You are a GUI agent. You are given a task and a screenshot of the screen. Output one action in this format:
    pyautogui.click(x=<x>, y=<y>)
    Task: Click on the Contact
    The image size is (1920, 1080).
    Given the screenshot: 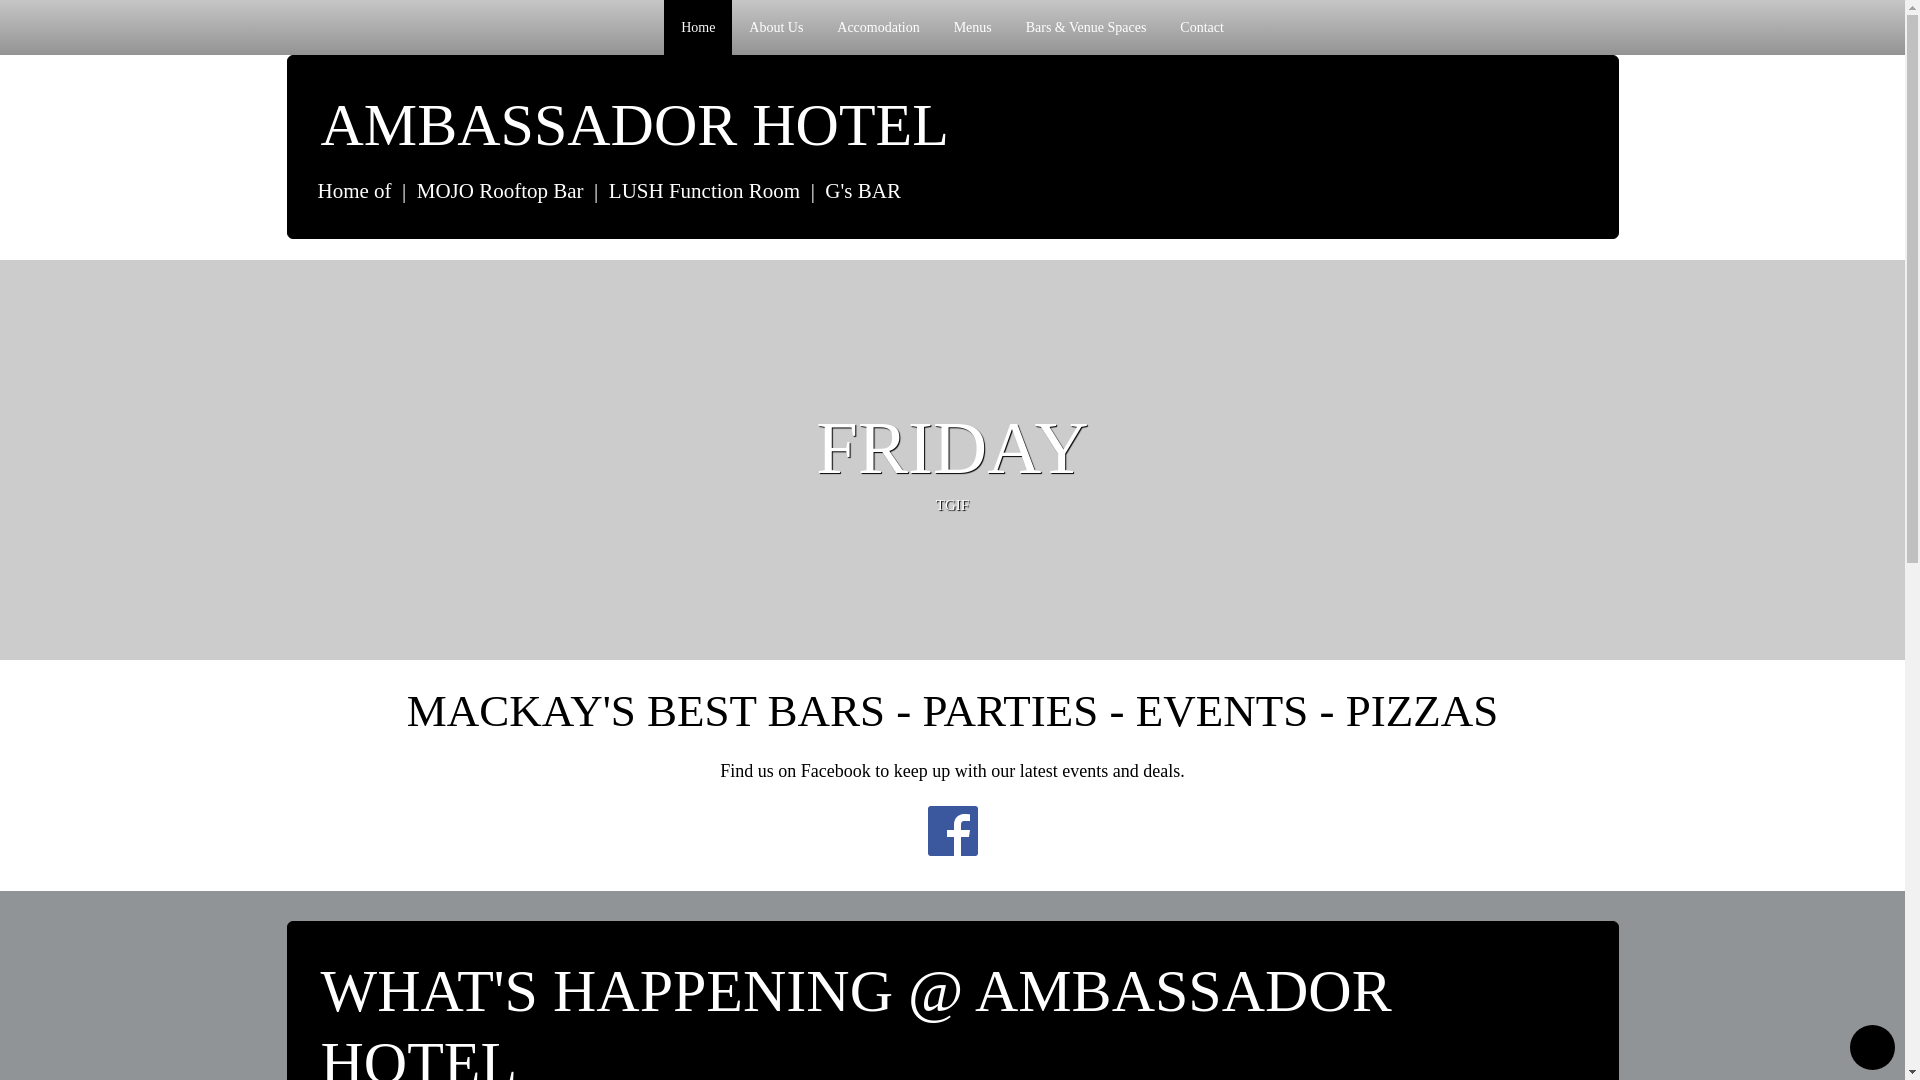 What is the action you would take?
    pyautogui.click(x=1202, y=28)
    